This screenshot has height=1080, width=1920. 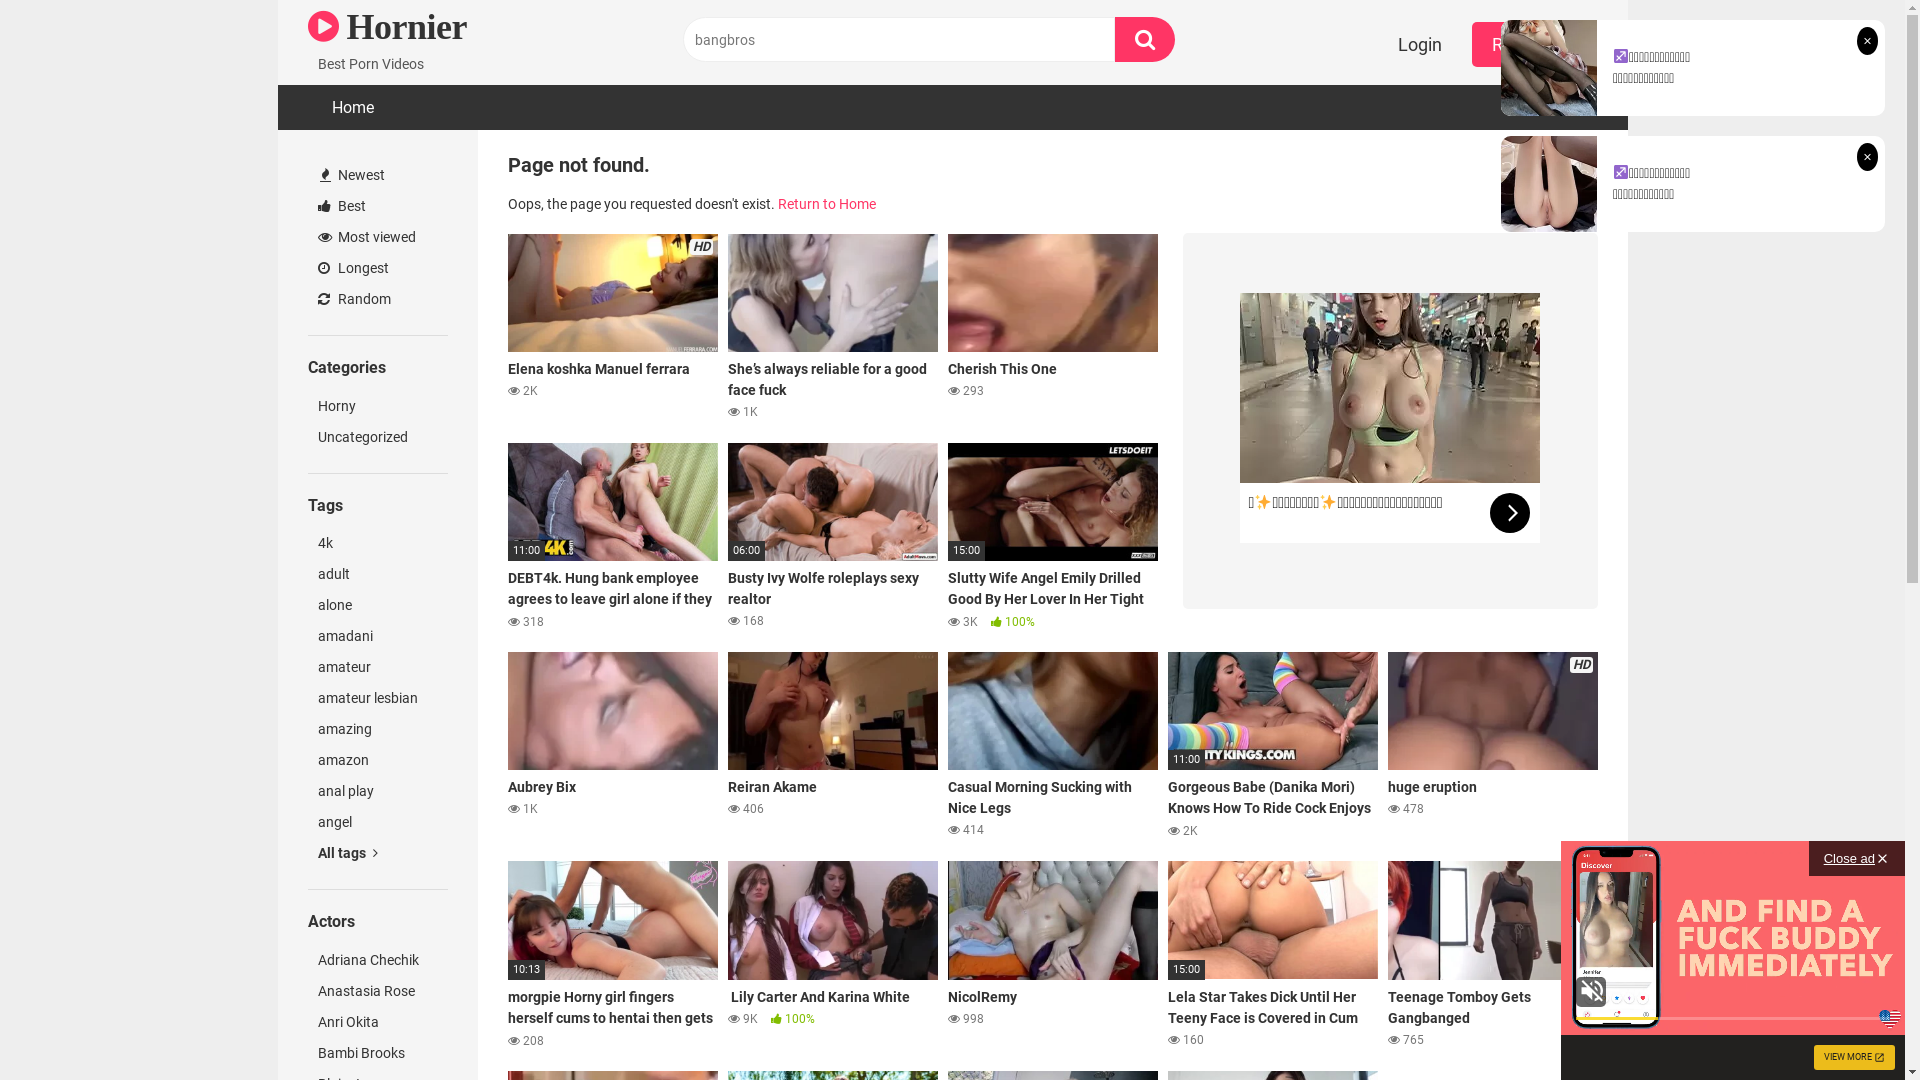 What do you see at coordinates (378, 438) in the screenshot?
I see `Uncategorized` at bounding box center [378, 438].